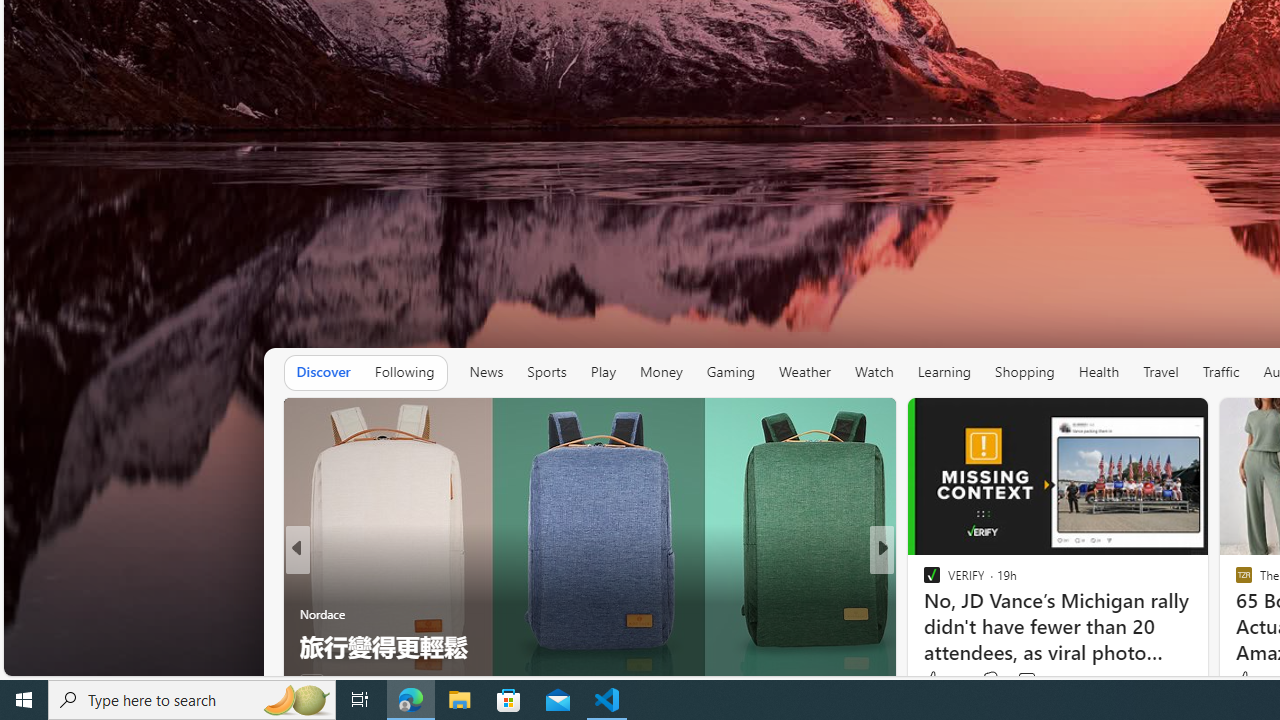 This screenshot has width=1280, height=720. What do you see at coordinates (318, 681) in the screenshot?
I see `14 Like` at bounding box center [318, 681].